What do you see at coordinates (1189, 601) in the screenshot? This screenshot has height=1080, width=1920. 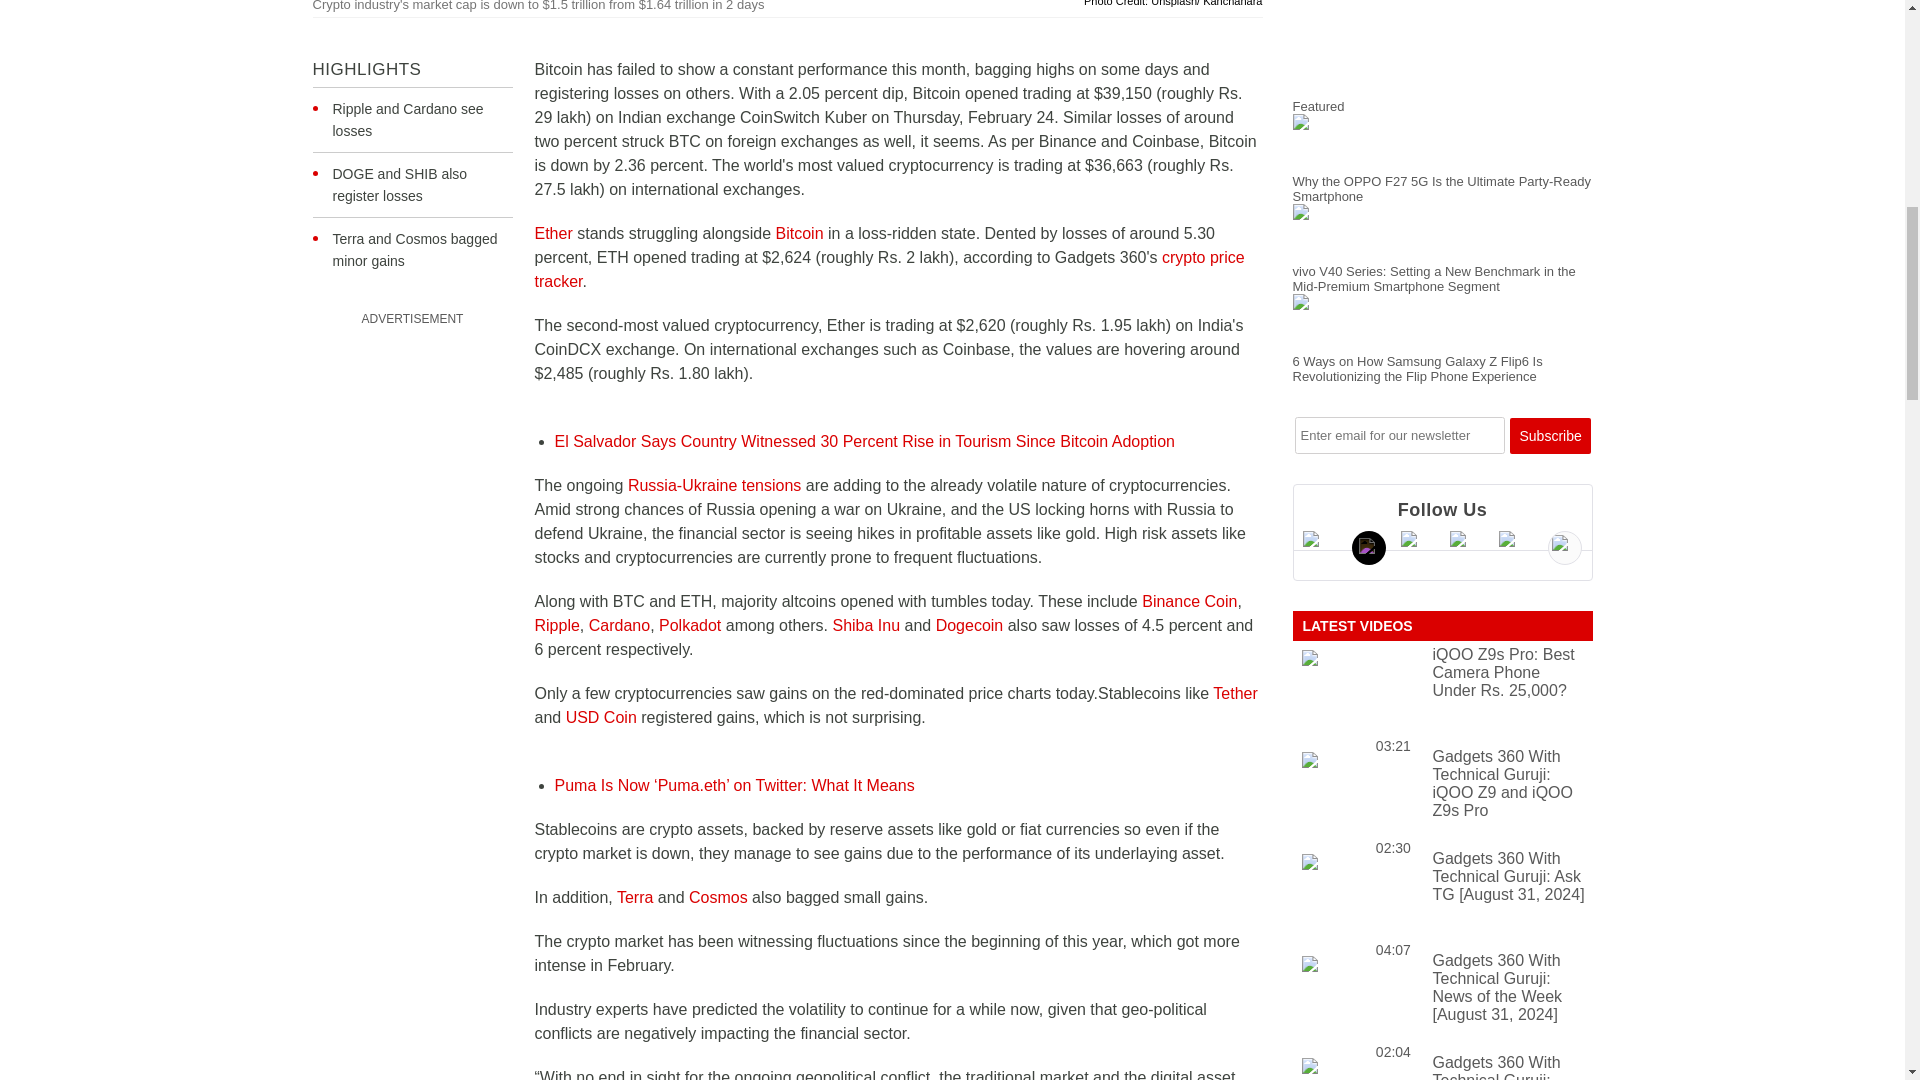 I see `Binance Coin` at bounding box center [1189, 601].